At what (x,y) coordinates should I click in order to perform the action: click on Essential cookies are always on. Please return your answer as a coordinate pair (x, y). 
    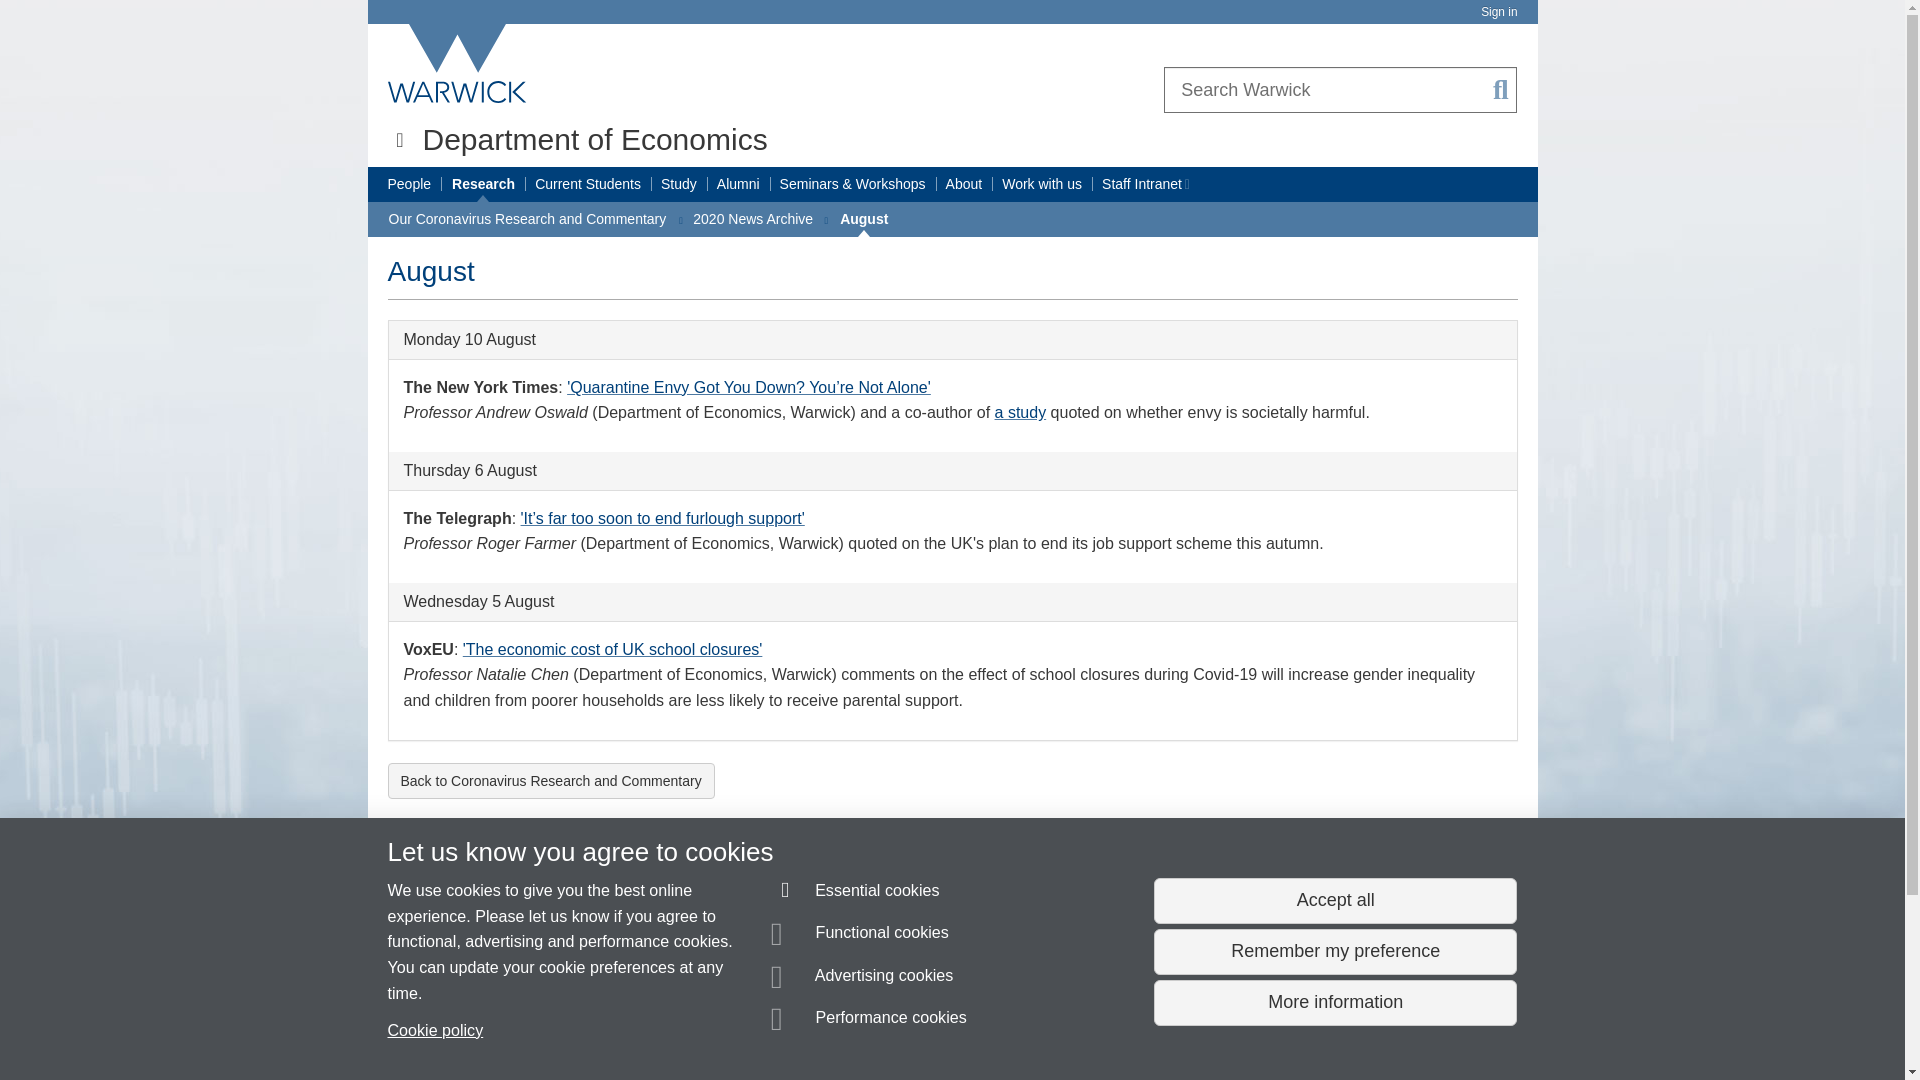
    Looking at the image, I should click on (856, 894).